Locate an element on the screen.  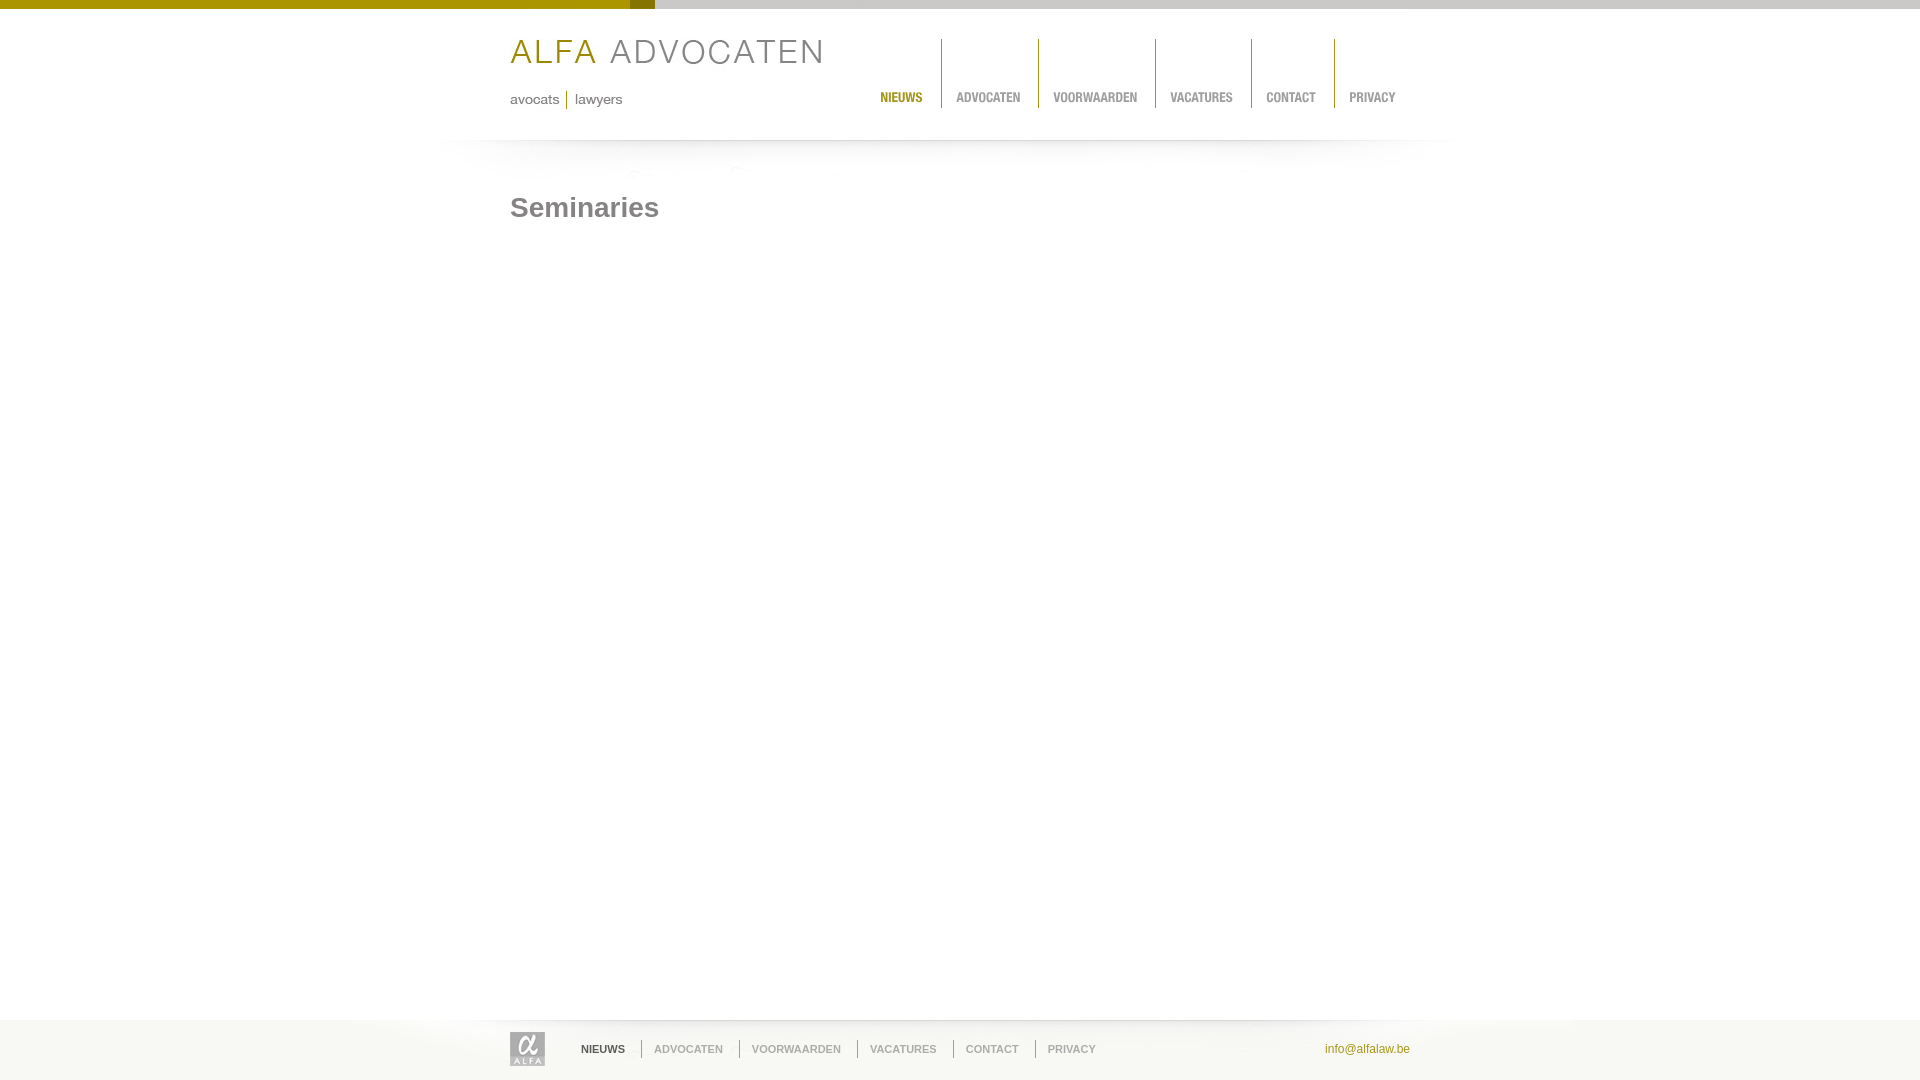
ADVOCATEN is located at coordinates (688, 1050).